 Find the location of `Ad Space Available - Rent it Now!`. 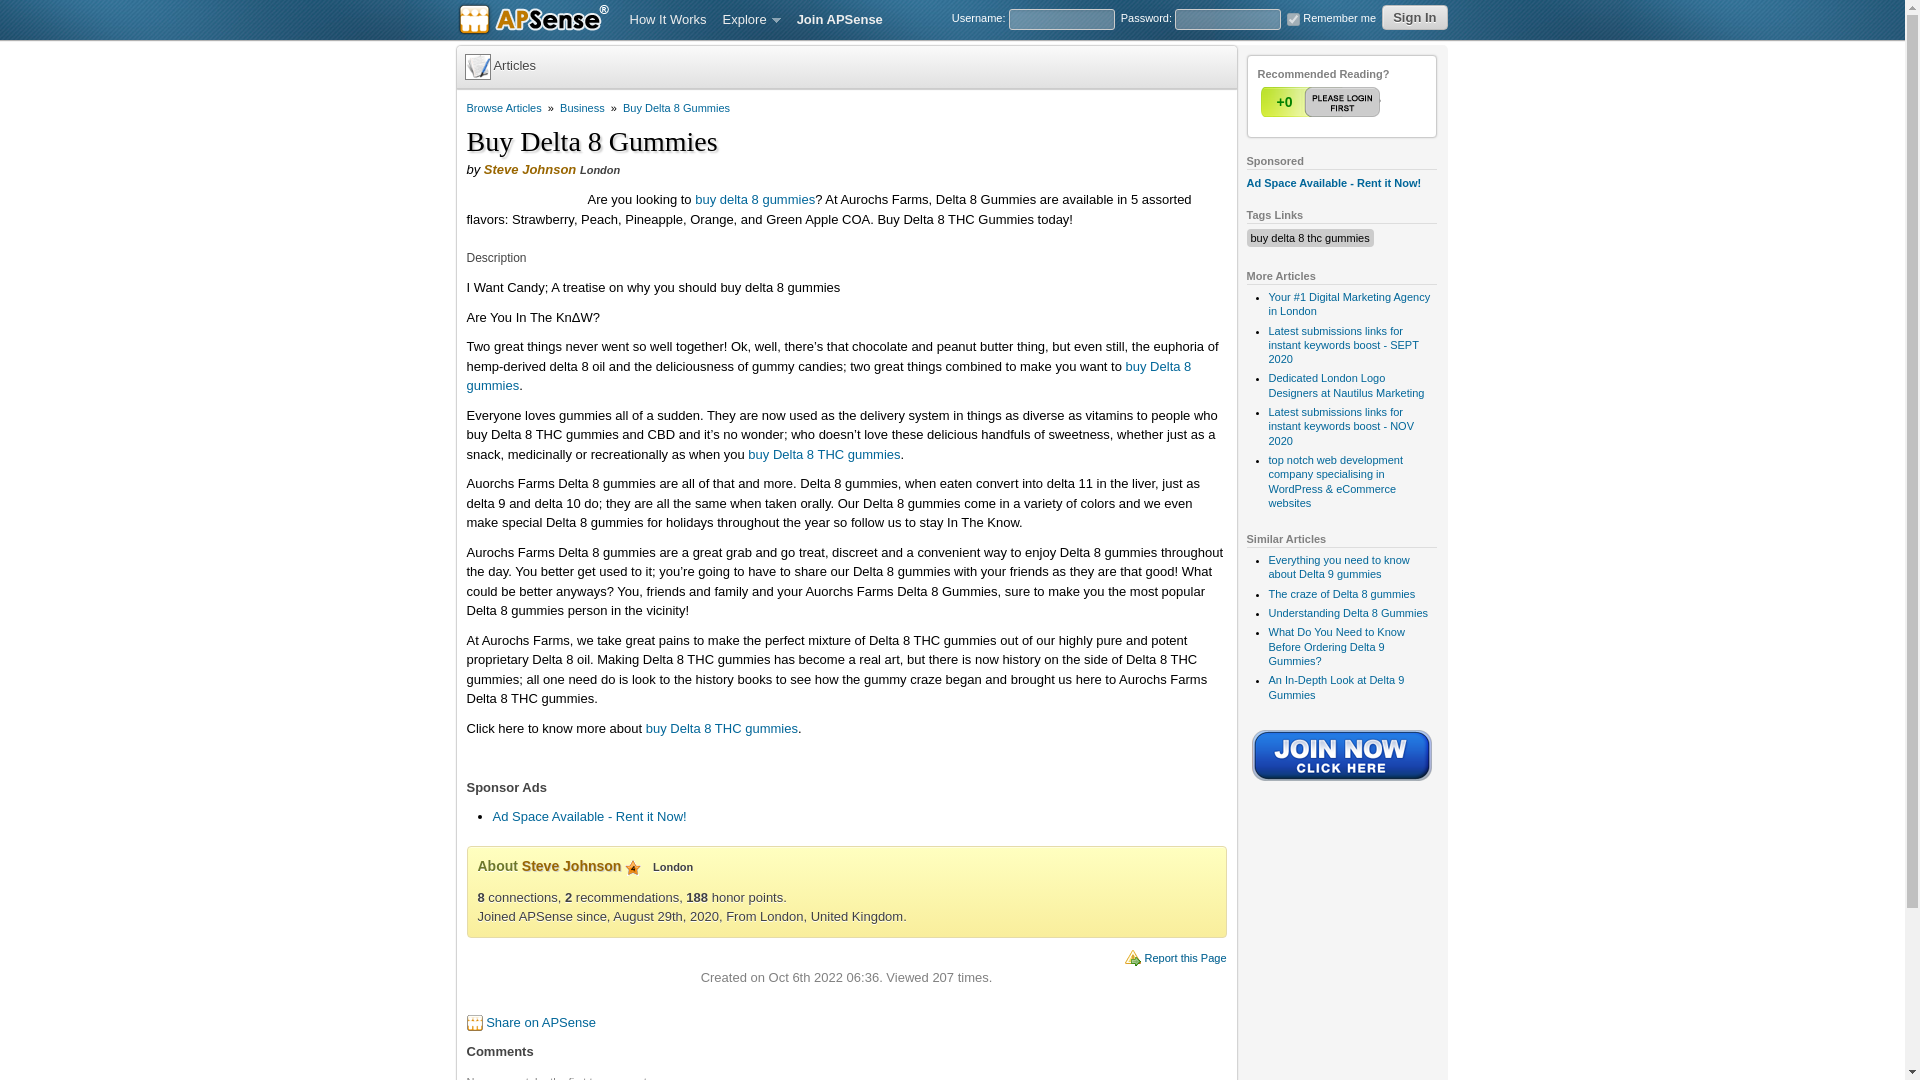

Ad Space Available - Rent it Now! is located at coordinates (588, 816).